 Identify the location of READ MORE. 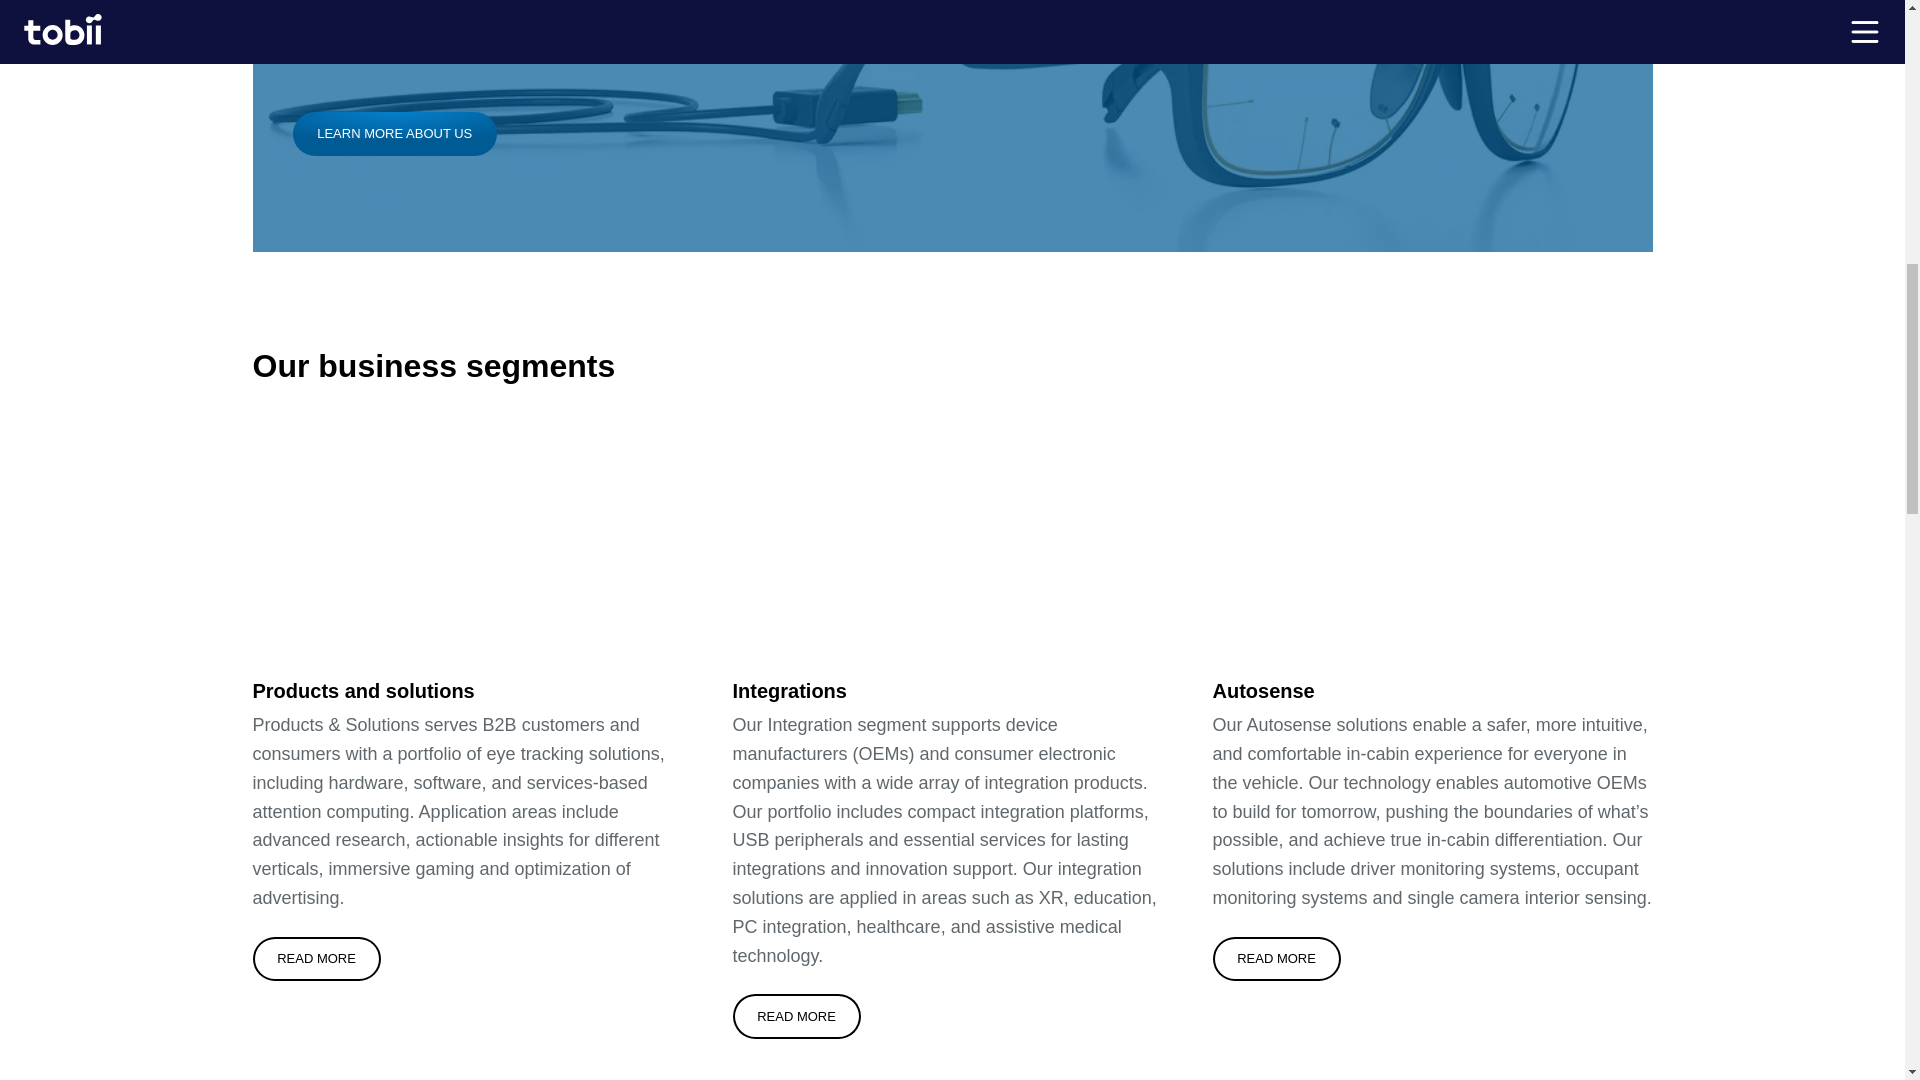
(1276, 958).